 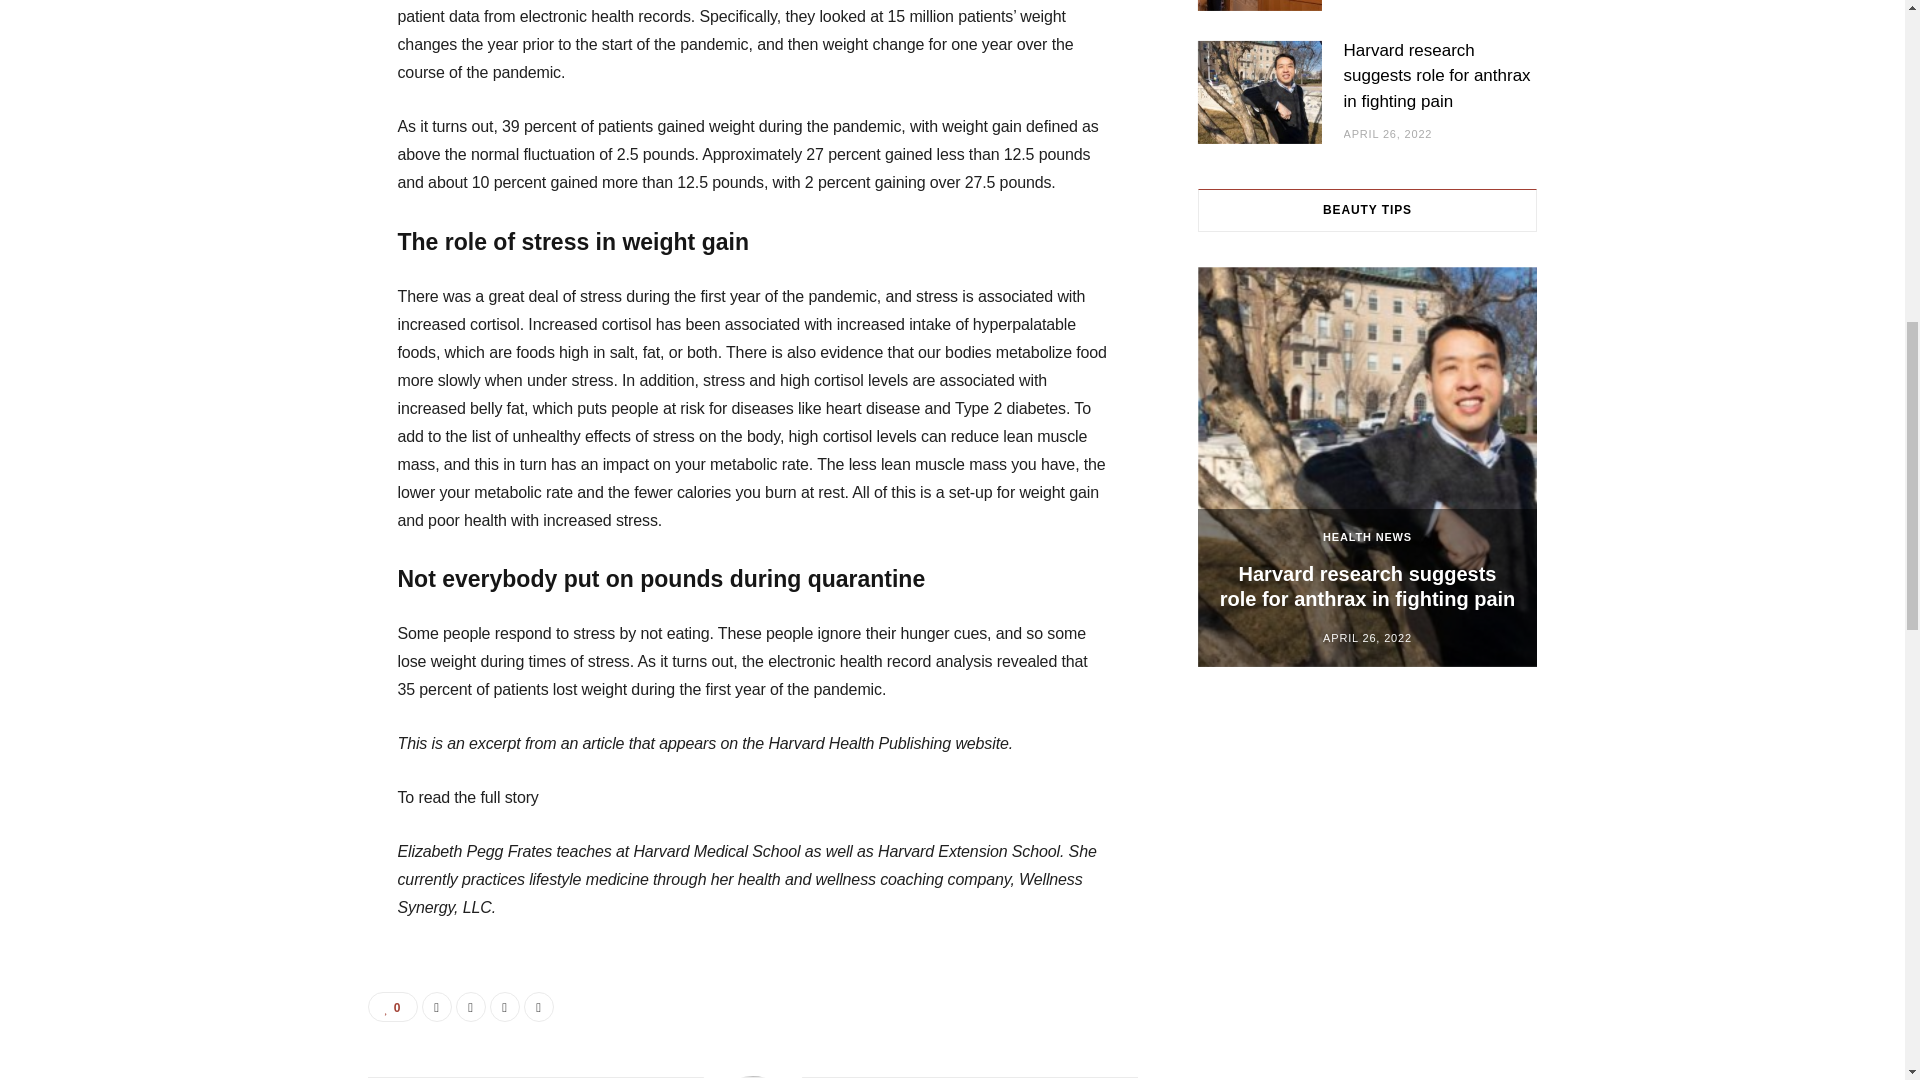 What do you see at coordinates (470, 1006) in the screenshot?
I see `Share on Twitter` at bounding box center [470, 1006].